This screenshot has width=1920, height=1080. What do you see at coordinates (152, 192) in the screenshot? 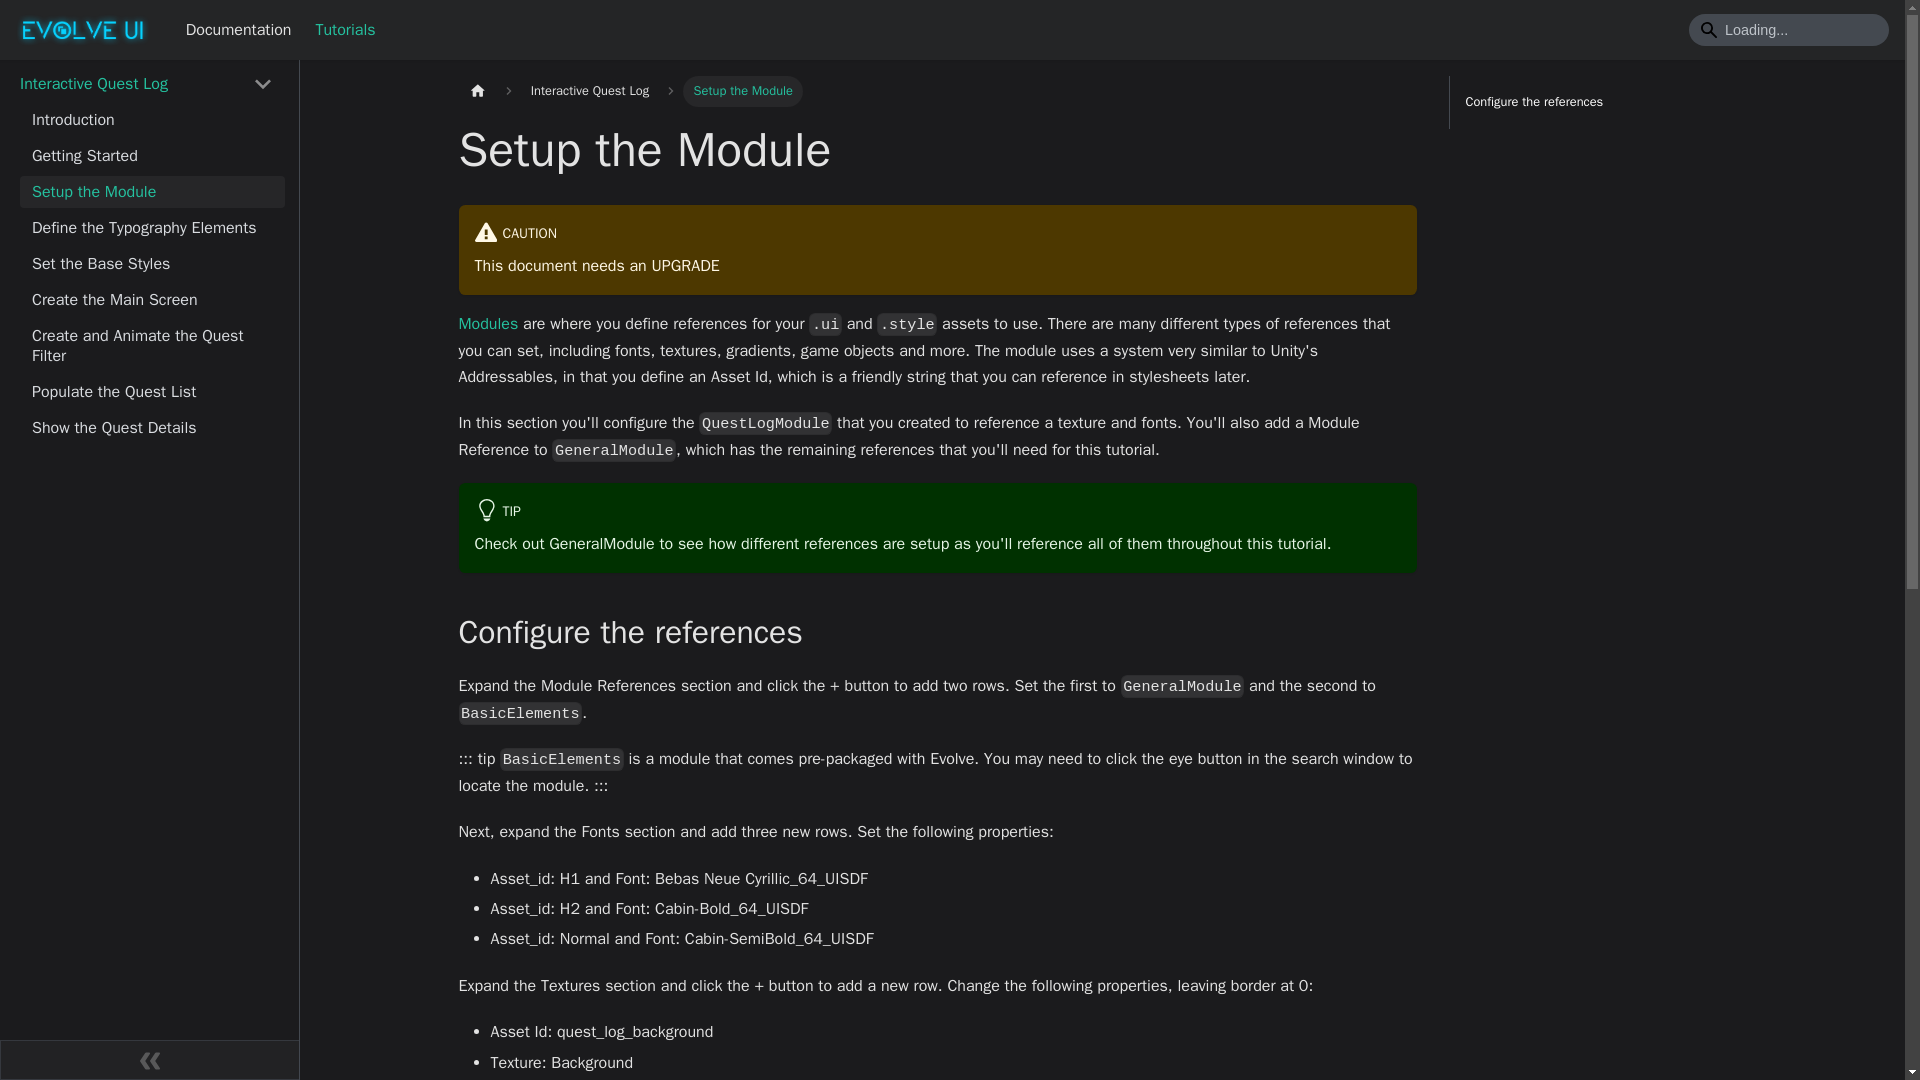
I see `Setup the Module` at bounding box center [152, 192].